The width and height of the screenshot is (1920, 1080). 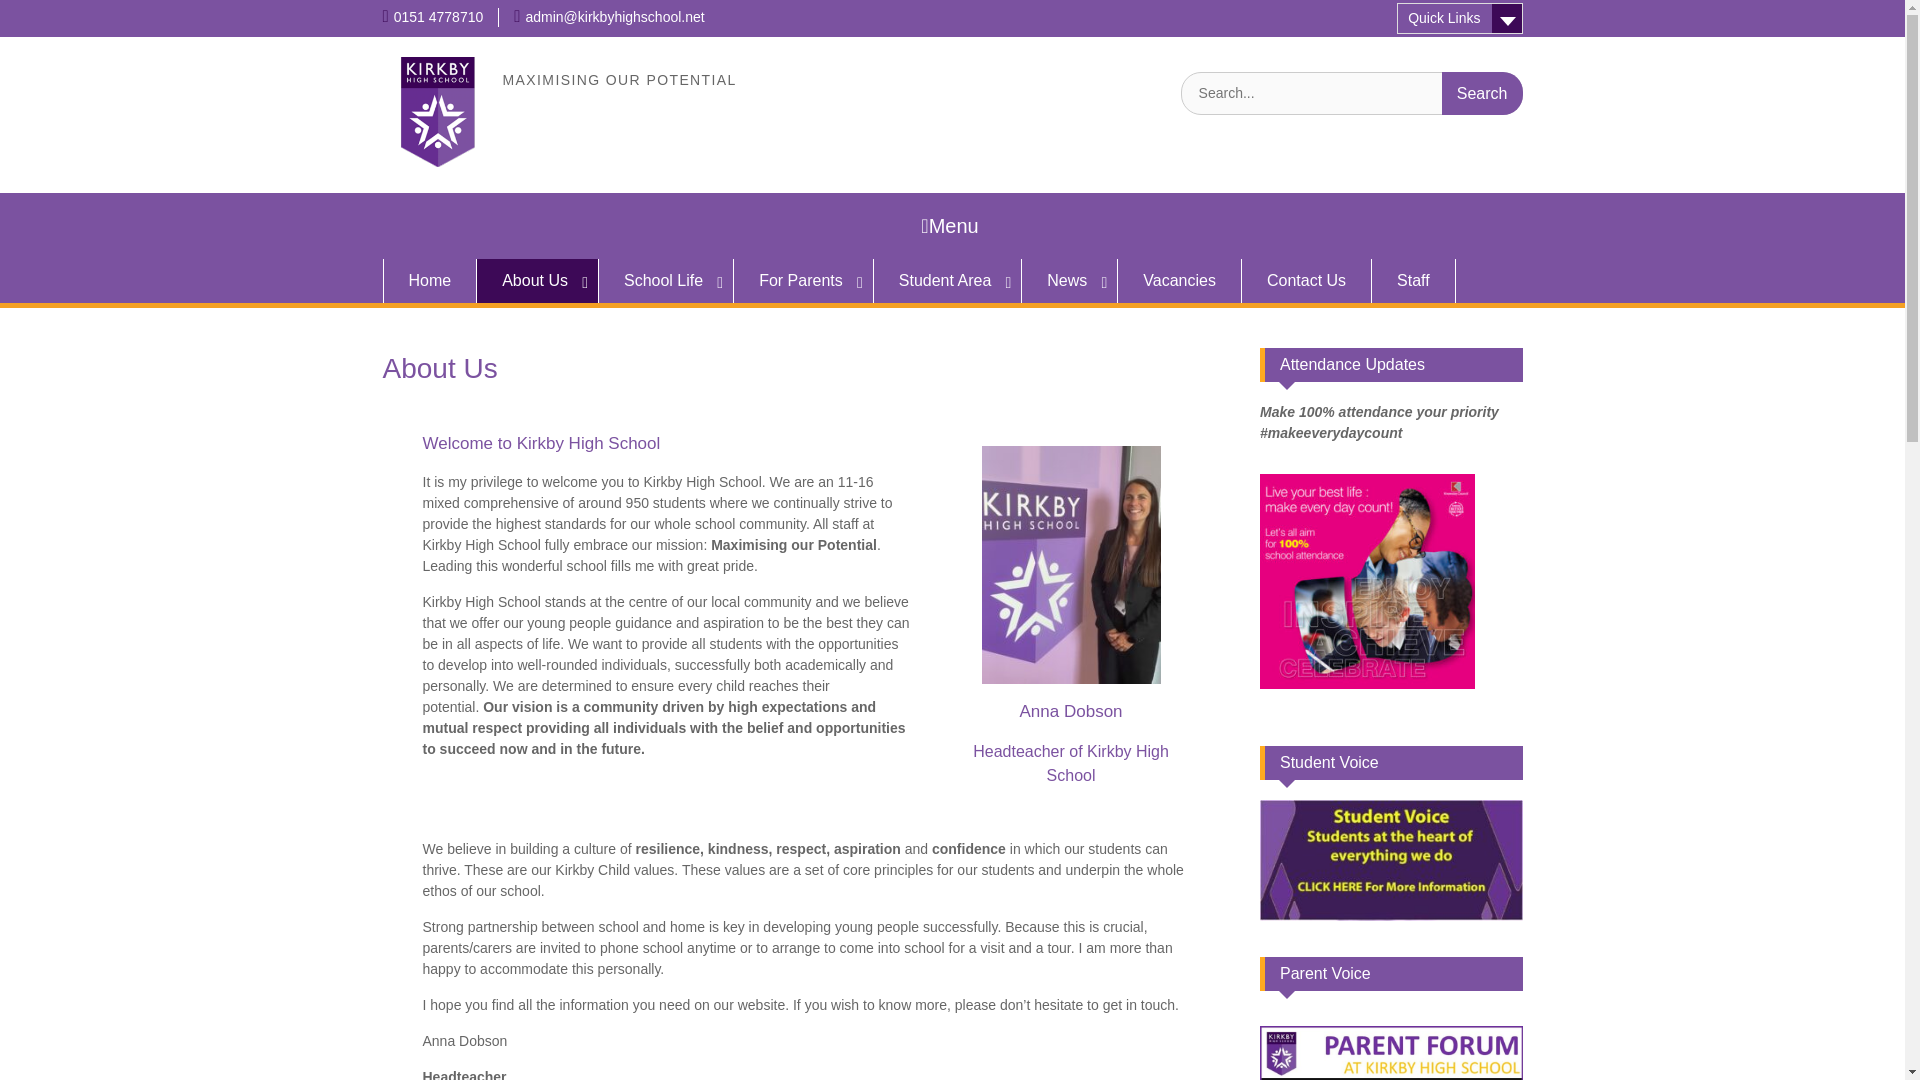 I want to click on Menu, so click(x=952, y=226).